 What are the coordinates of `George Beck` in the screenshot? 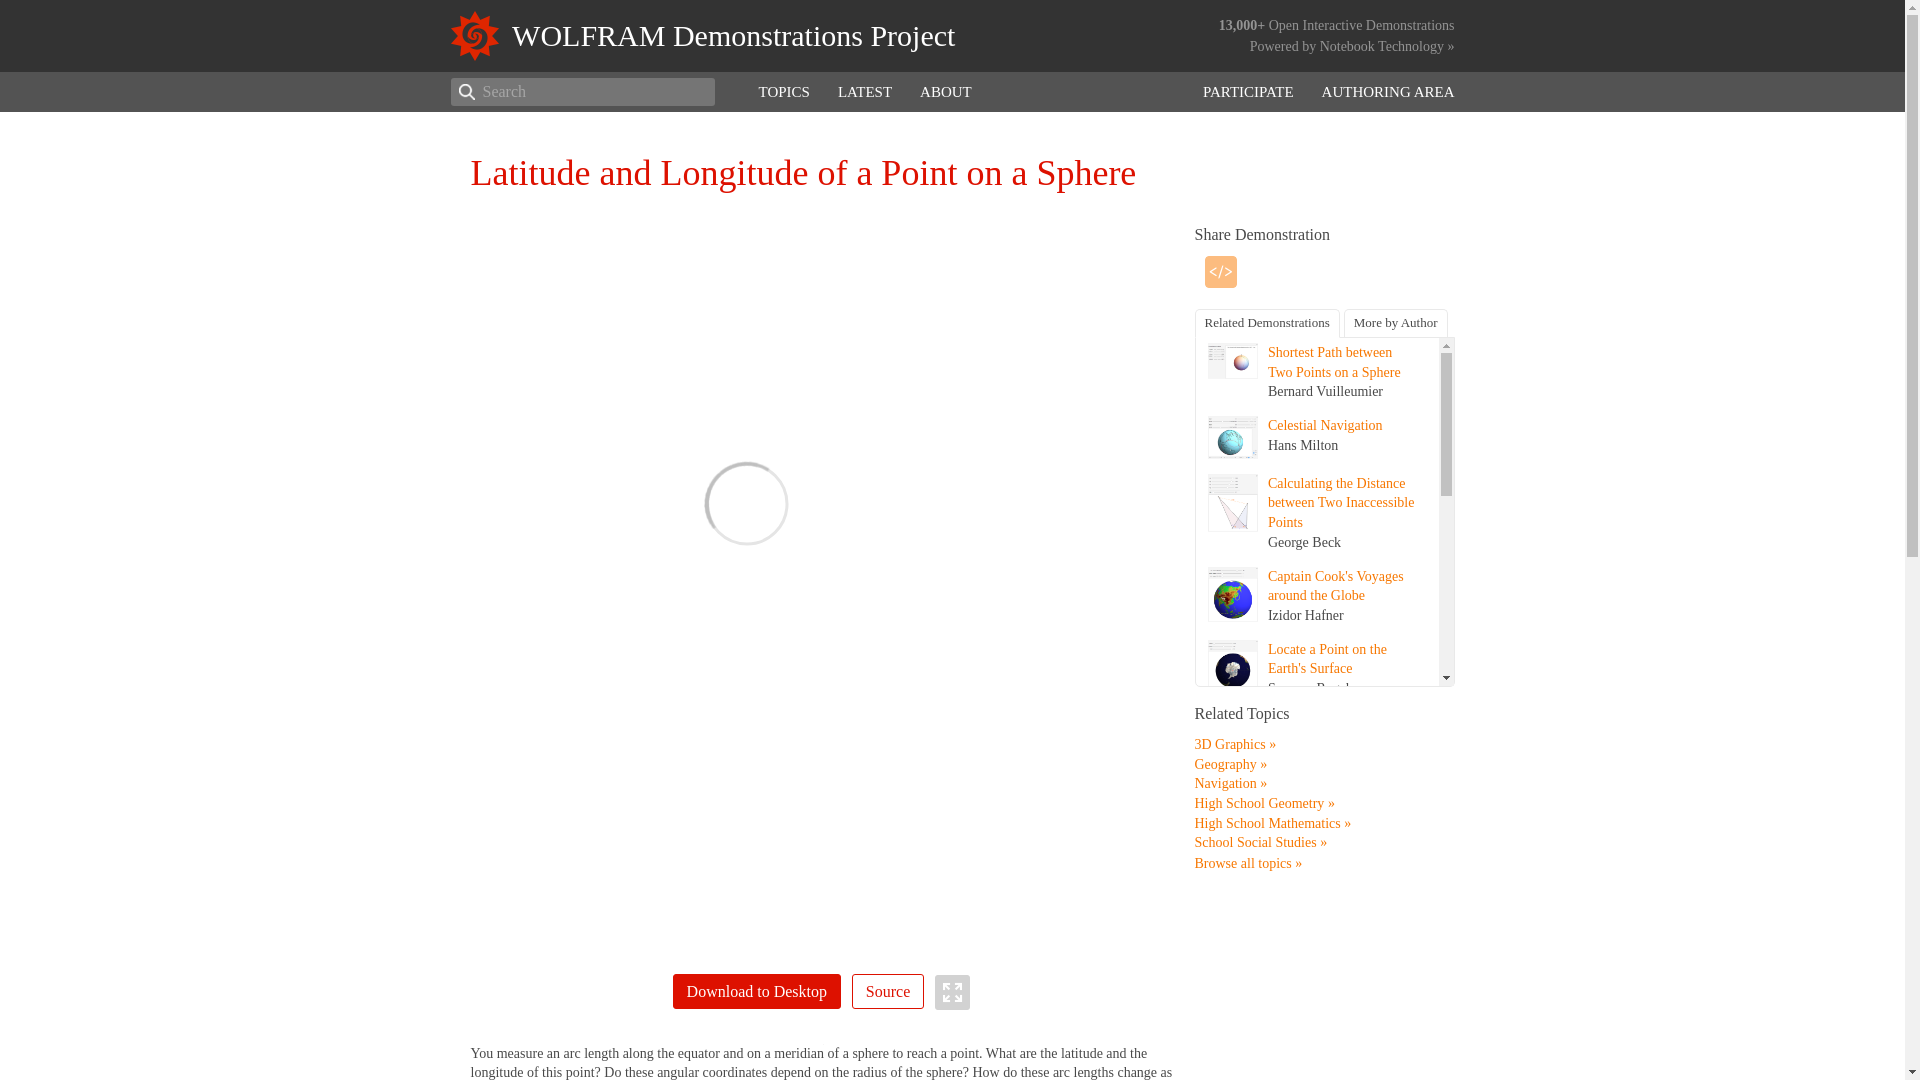 It's located at (1304, 542).